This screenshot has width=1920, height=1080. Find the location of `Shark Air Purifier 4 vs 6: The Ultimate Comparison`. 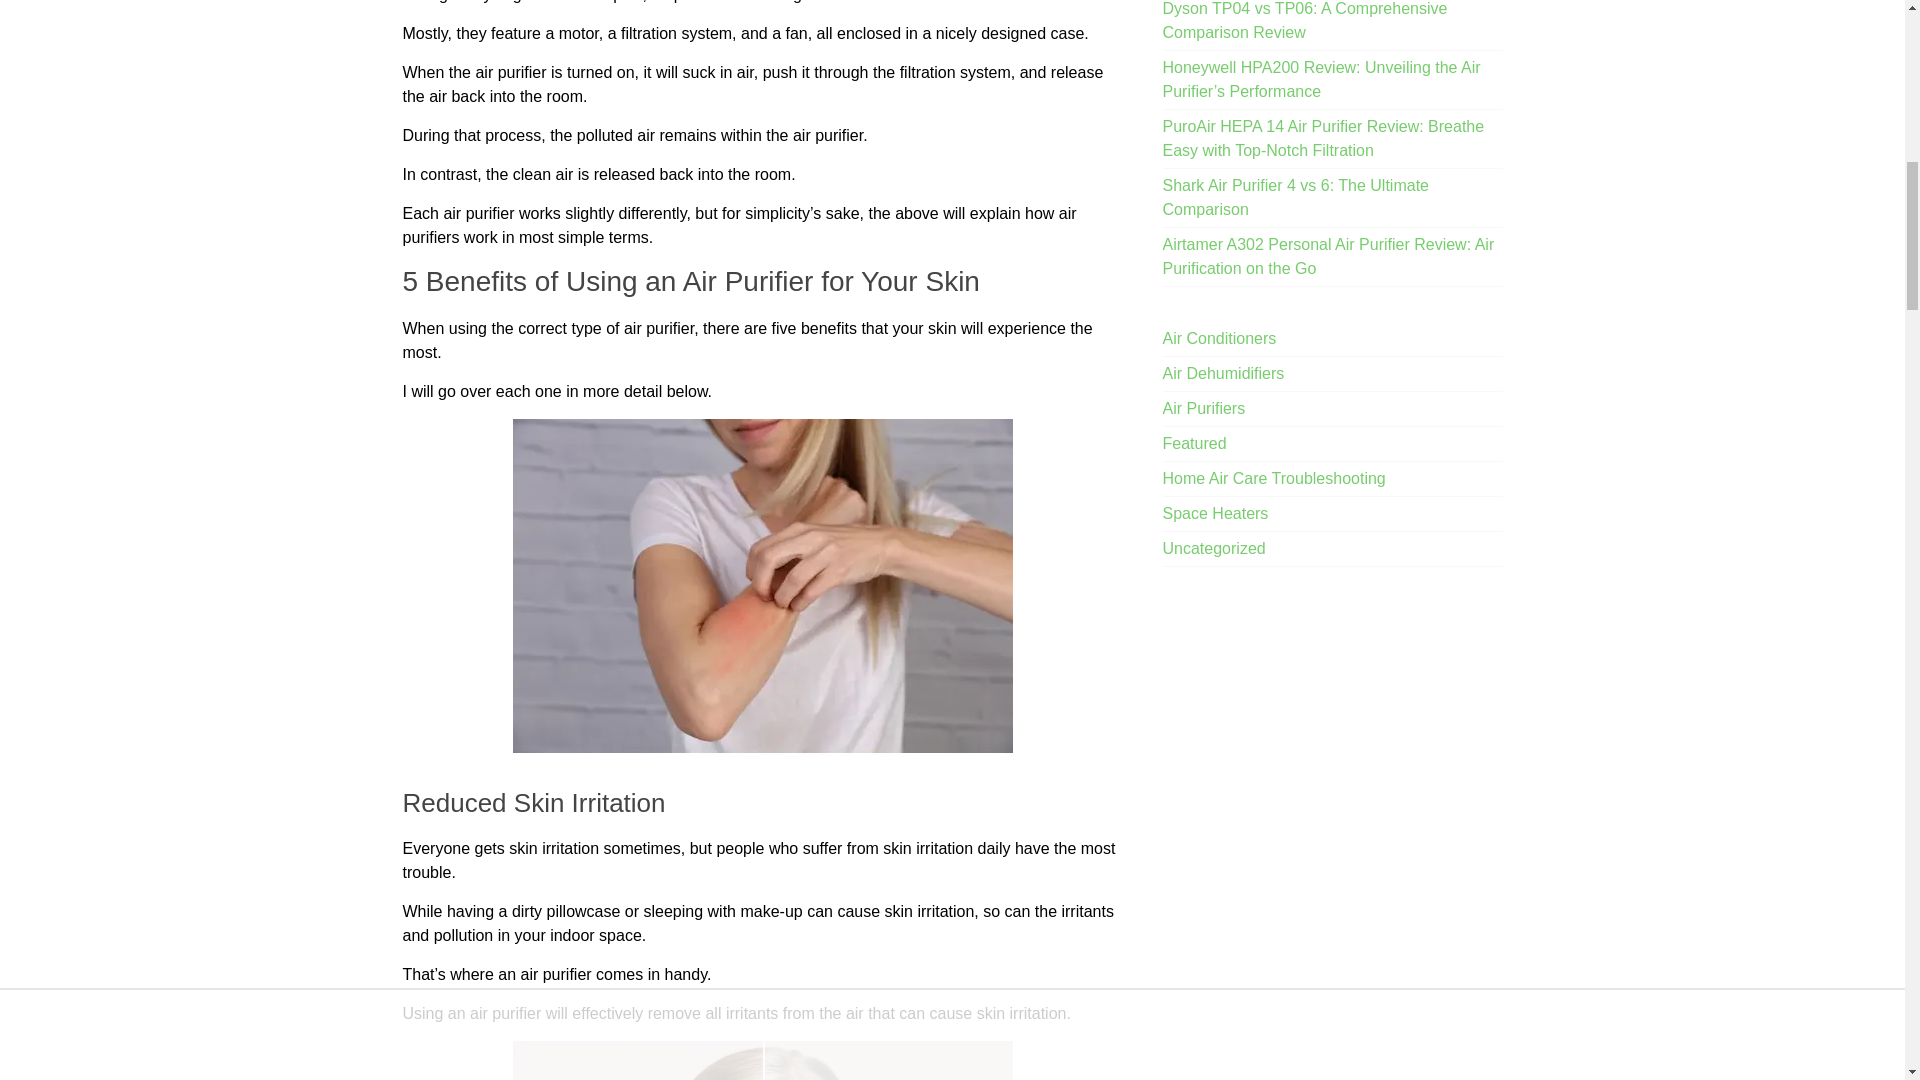

Shark Air Purifier 4 vs 6: The Ultimate Comparison is located at coordinates (1296, 196).